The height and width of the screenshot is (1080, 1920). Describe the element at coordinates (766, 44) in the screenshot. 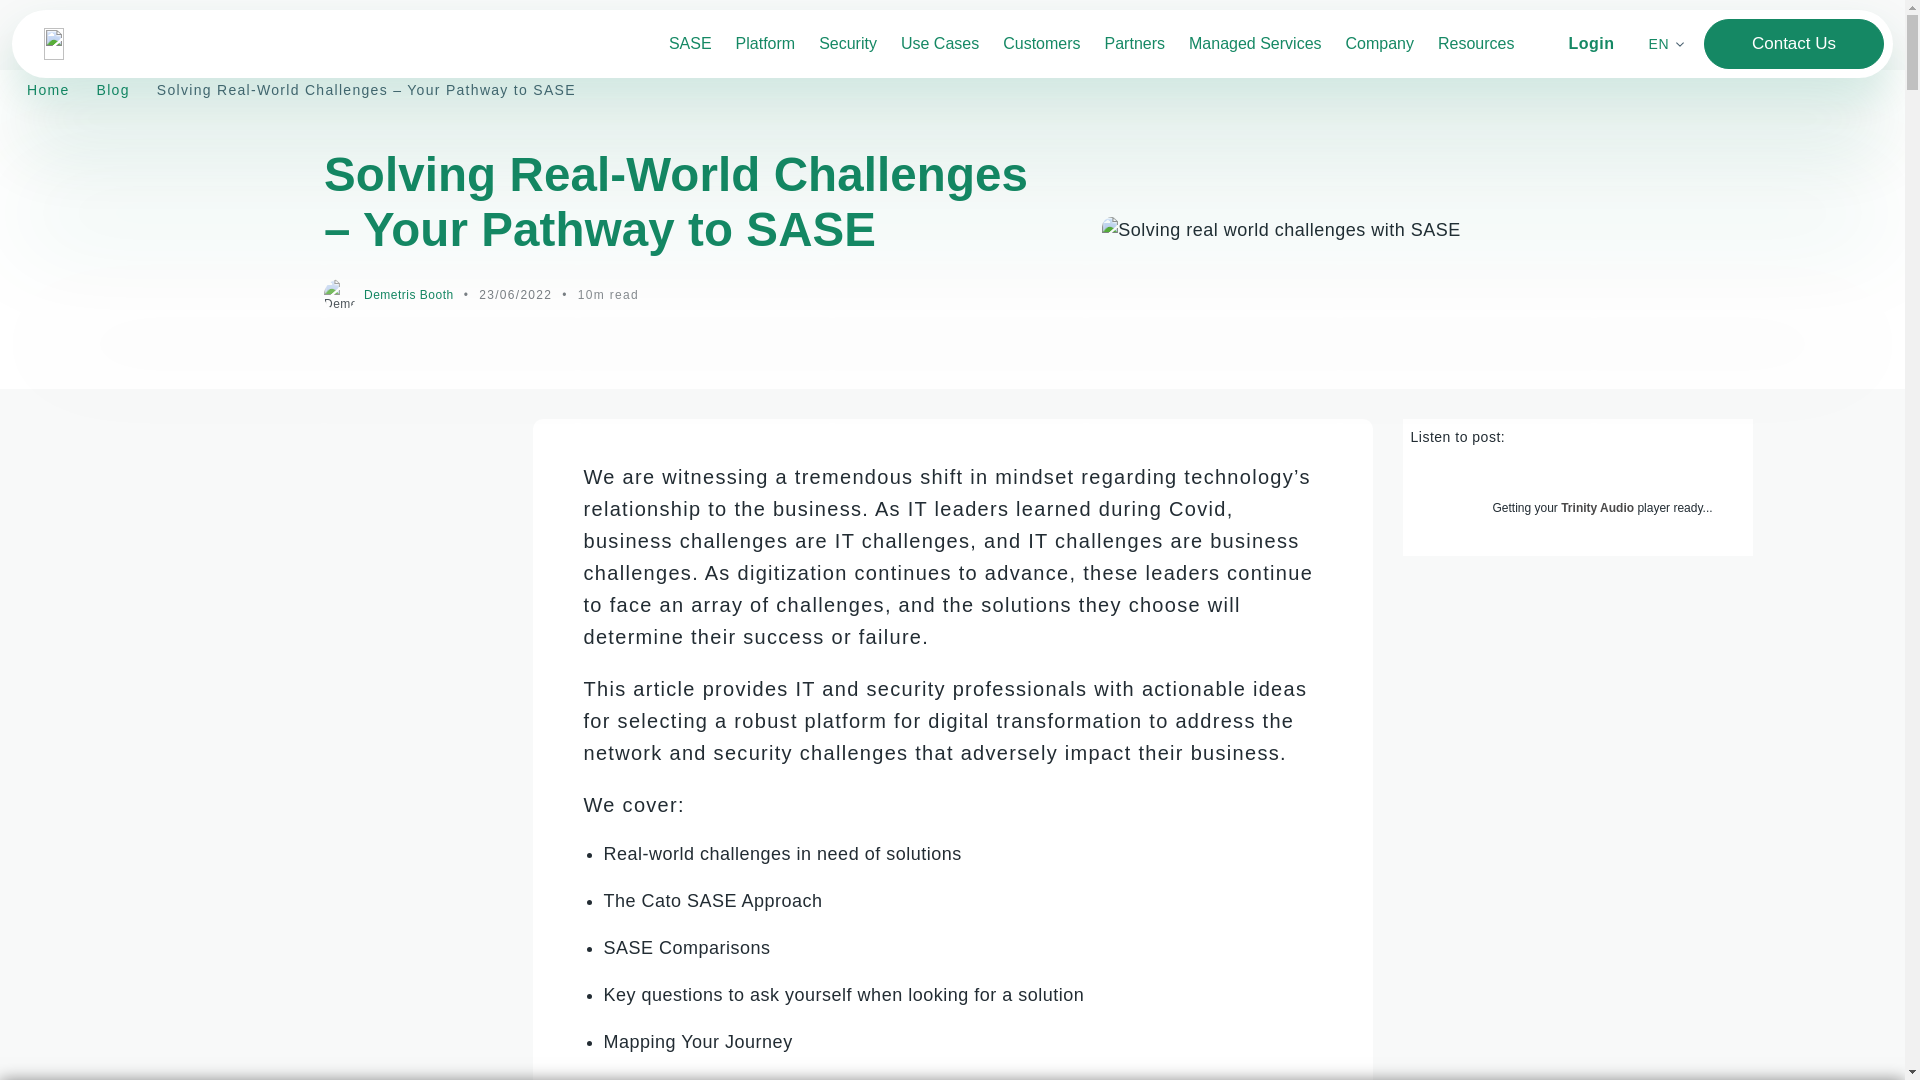

I see `Platform` at that location.